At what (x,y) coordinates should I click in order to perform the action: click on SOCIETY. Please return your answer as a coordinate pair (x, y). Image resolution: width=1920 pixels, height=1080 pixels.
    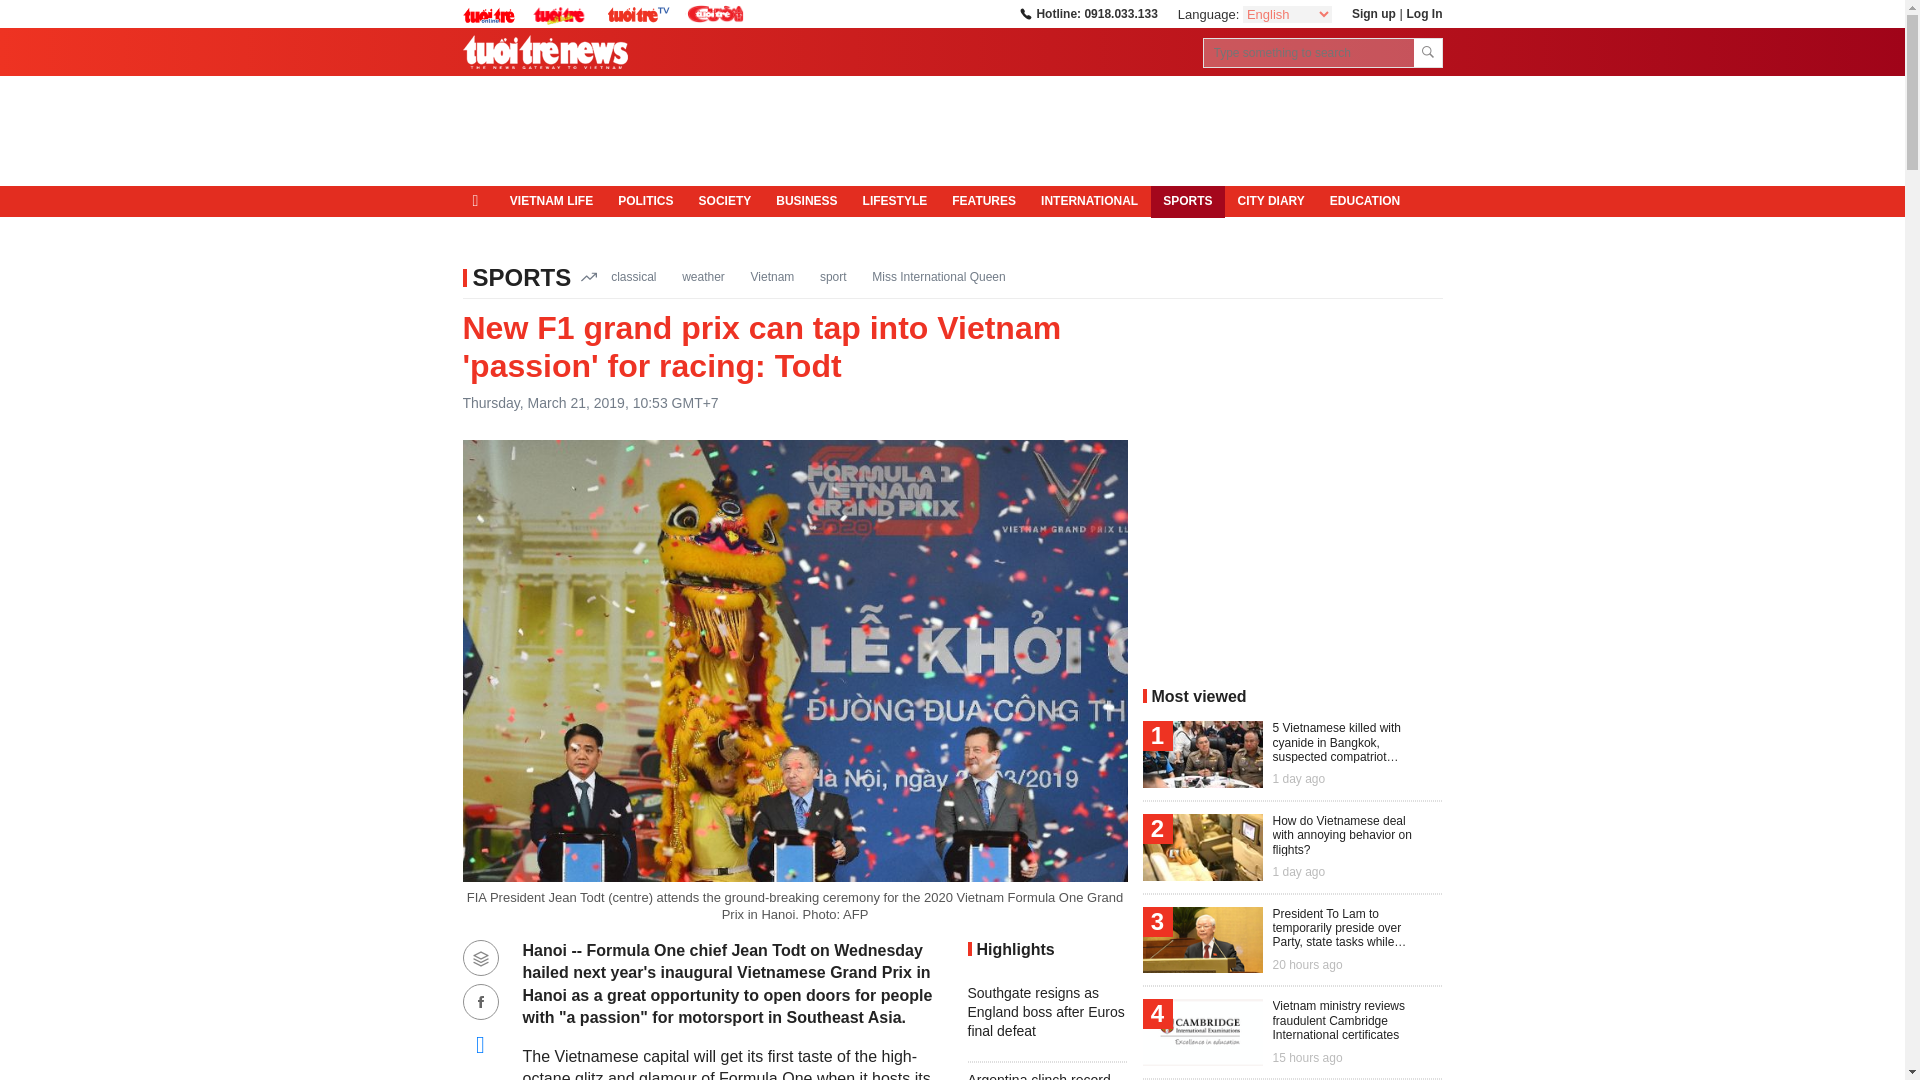
    Looking at the image, I should click on (724, 202).